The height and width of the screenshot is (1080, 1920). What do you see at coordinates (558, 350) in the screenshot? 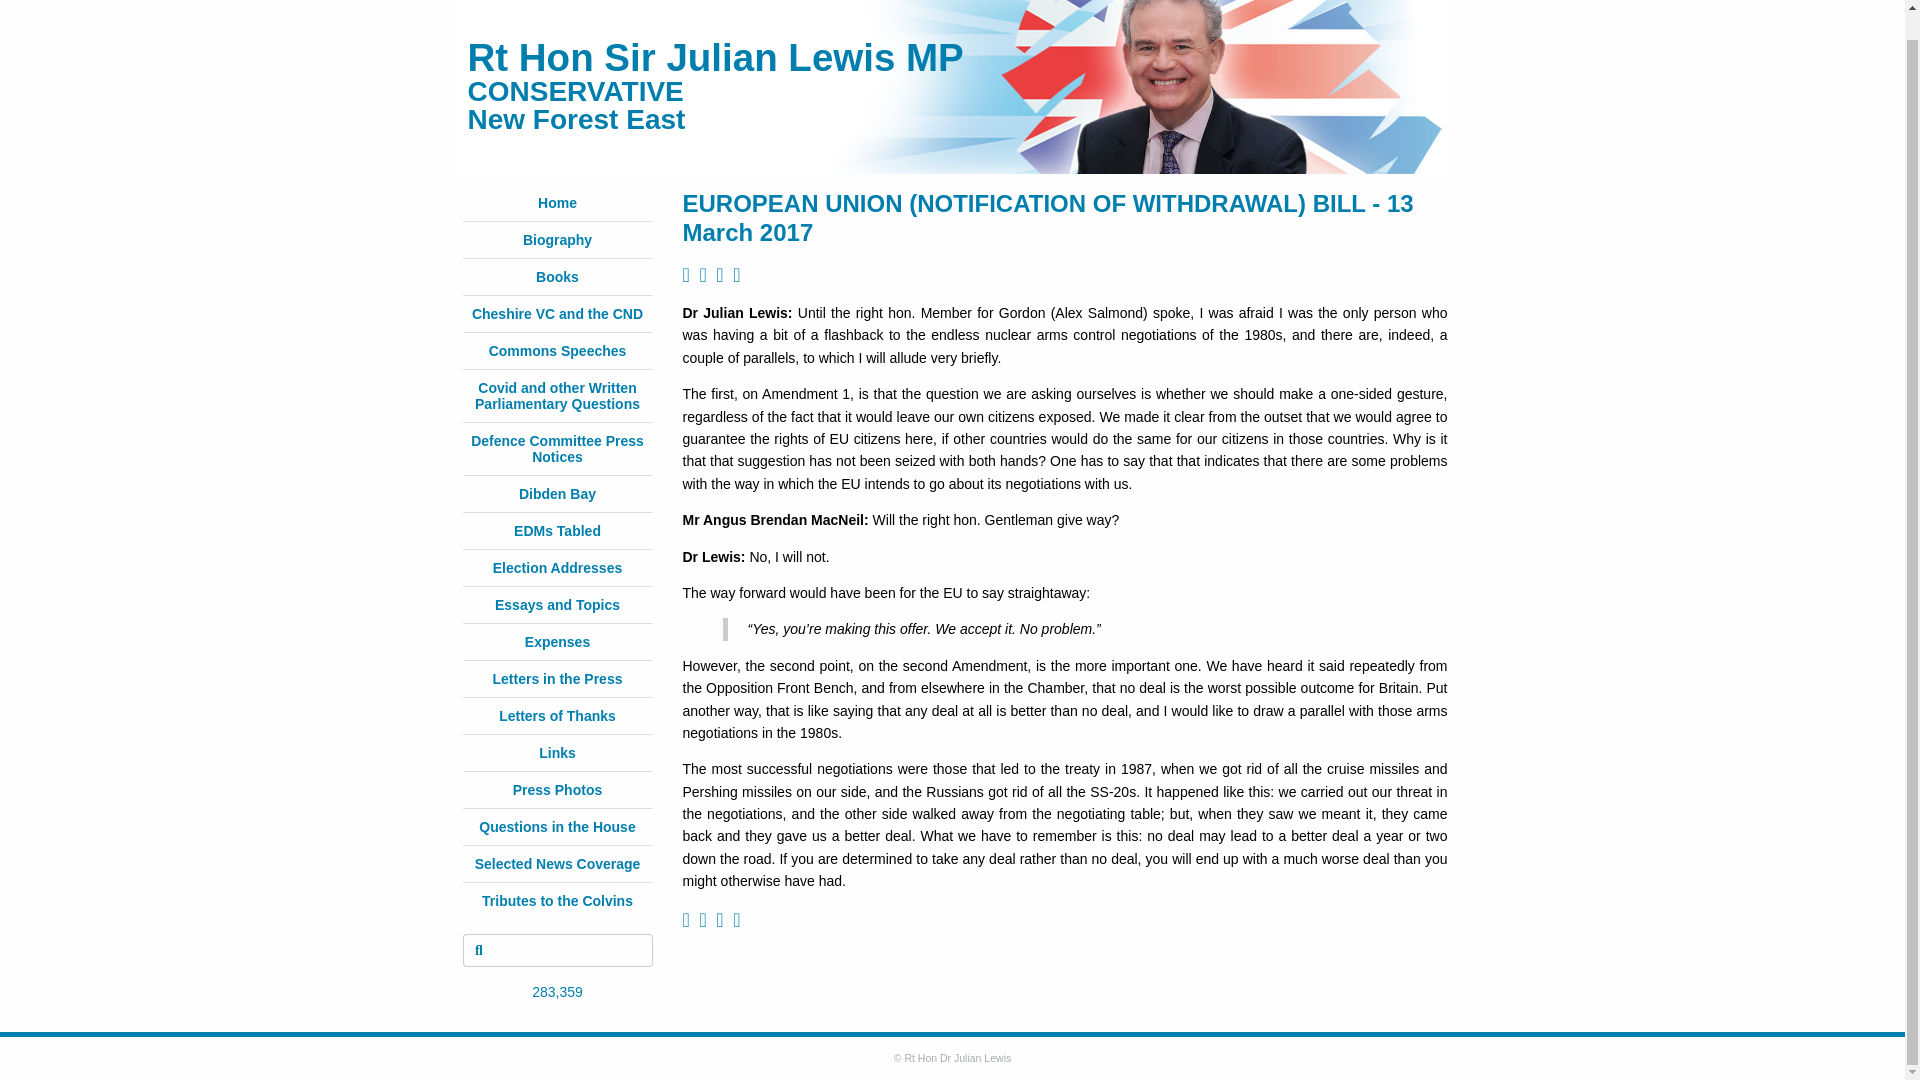
I see `Commons Speeches` at bounding box center [558, 350].